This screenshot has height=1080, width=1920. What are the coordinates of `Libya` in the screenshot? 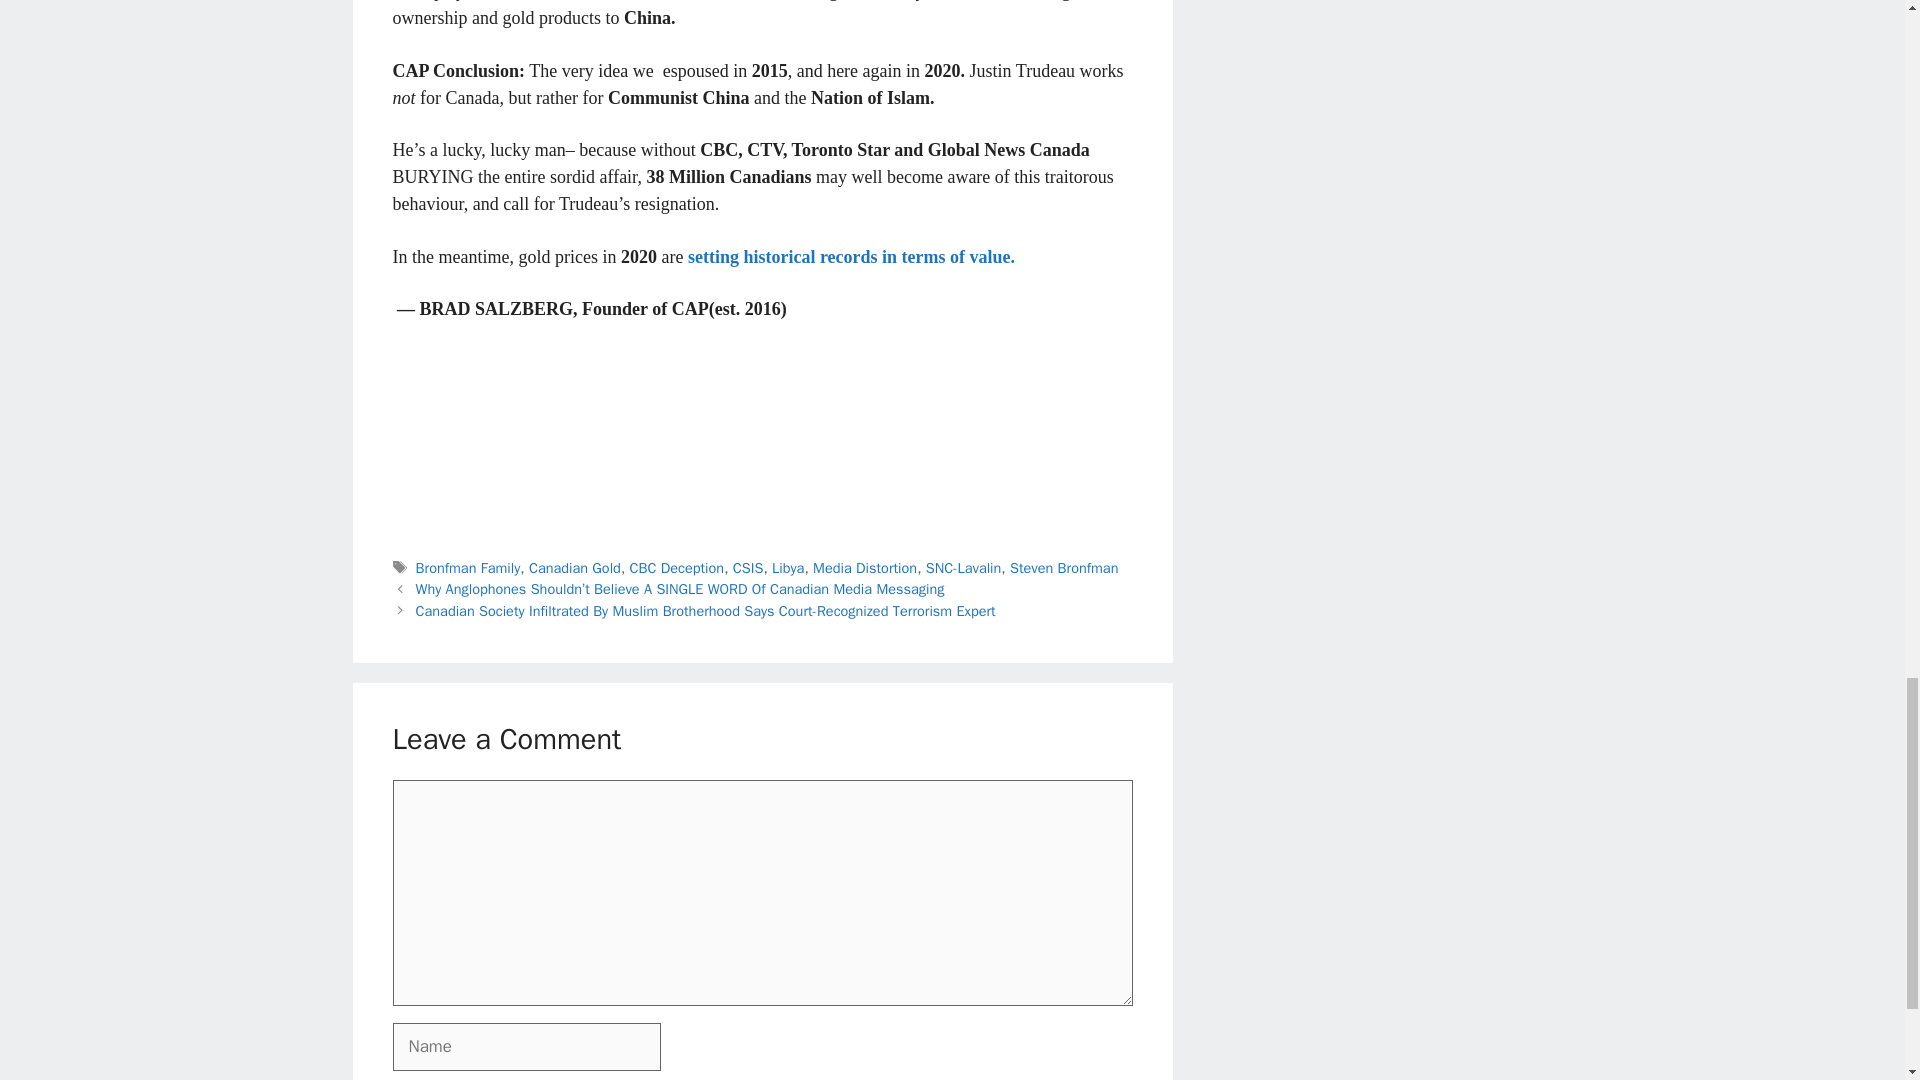 It's located at (788, 568).